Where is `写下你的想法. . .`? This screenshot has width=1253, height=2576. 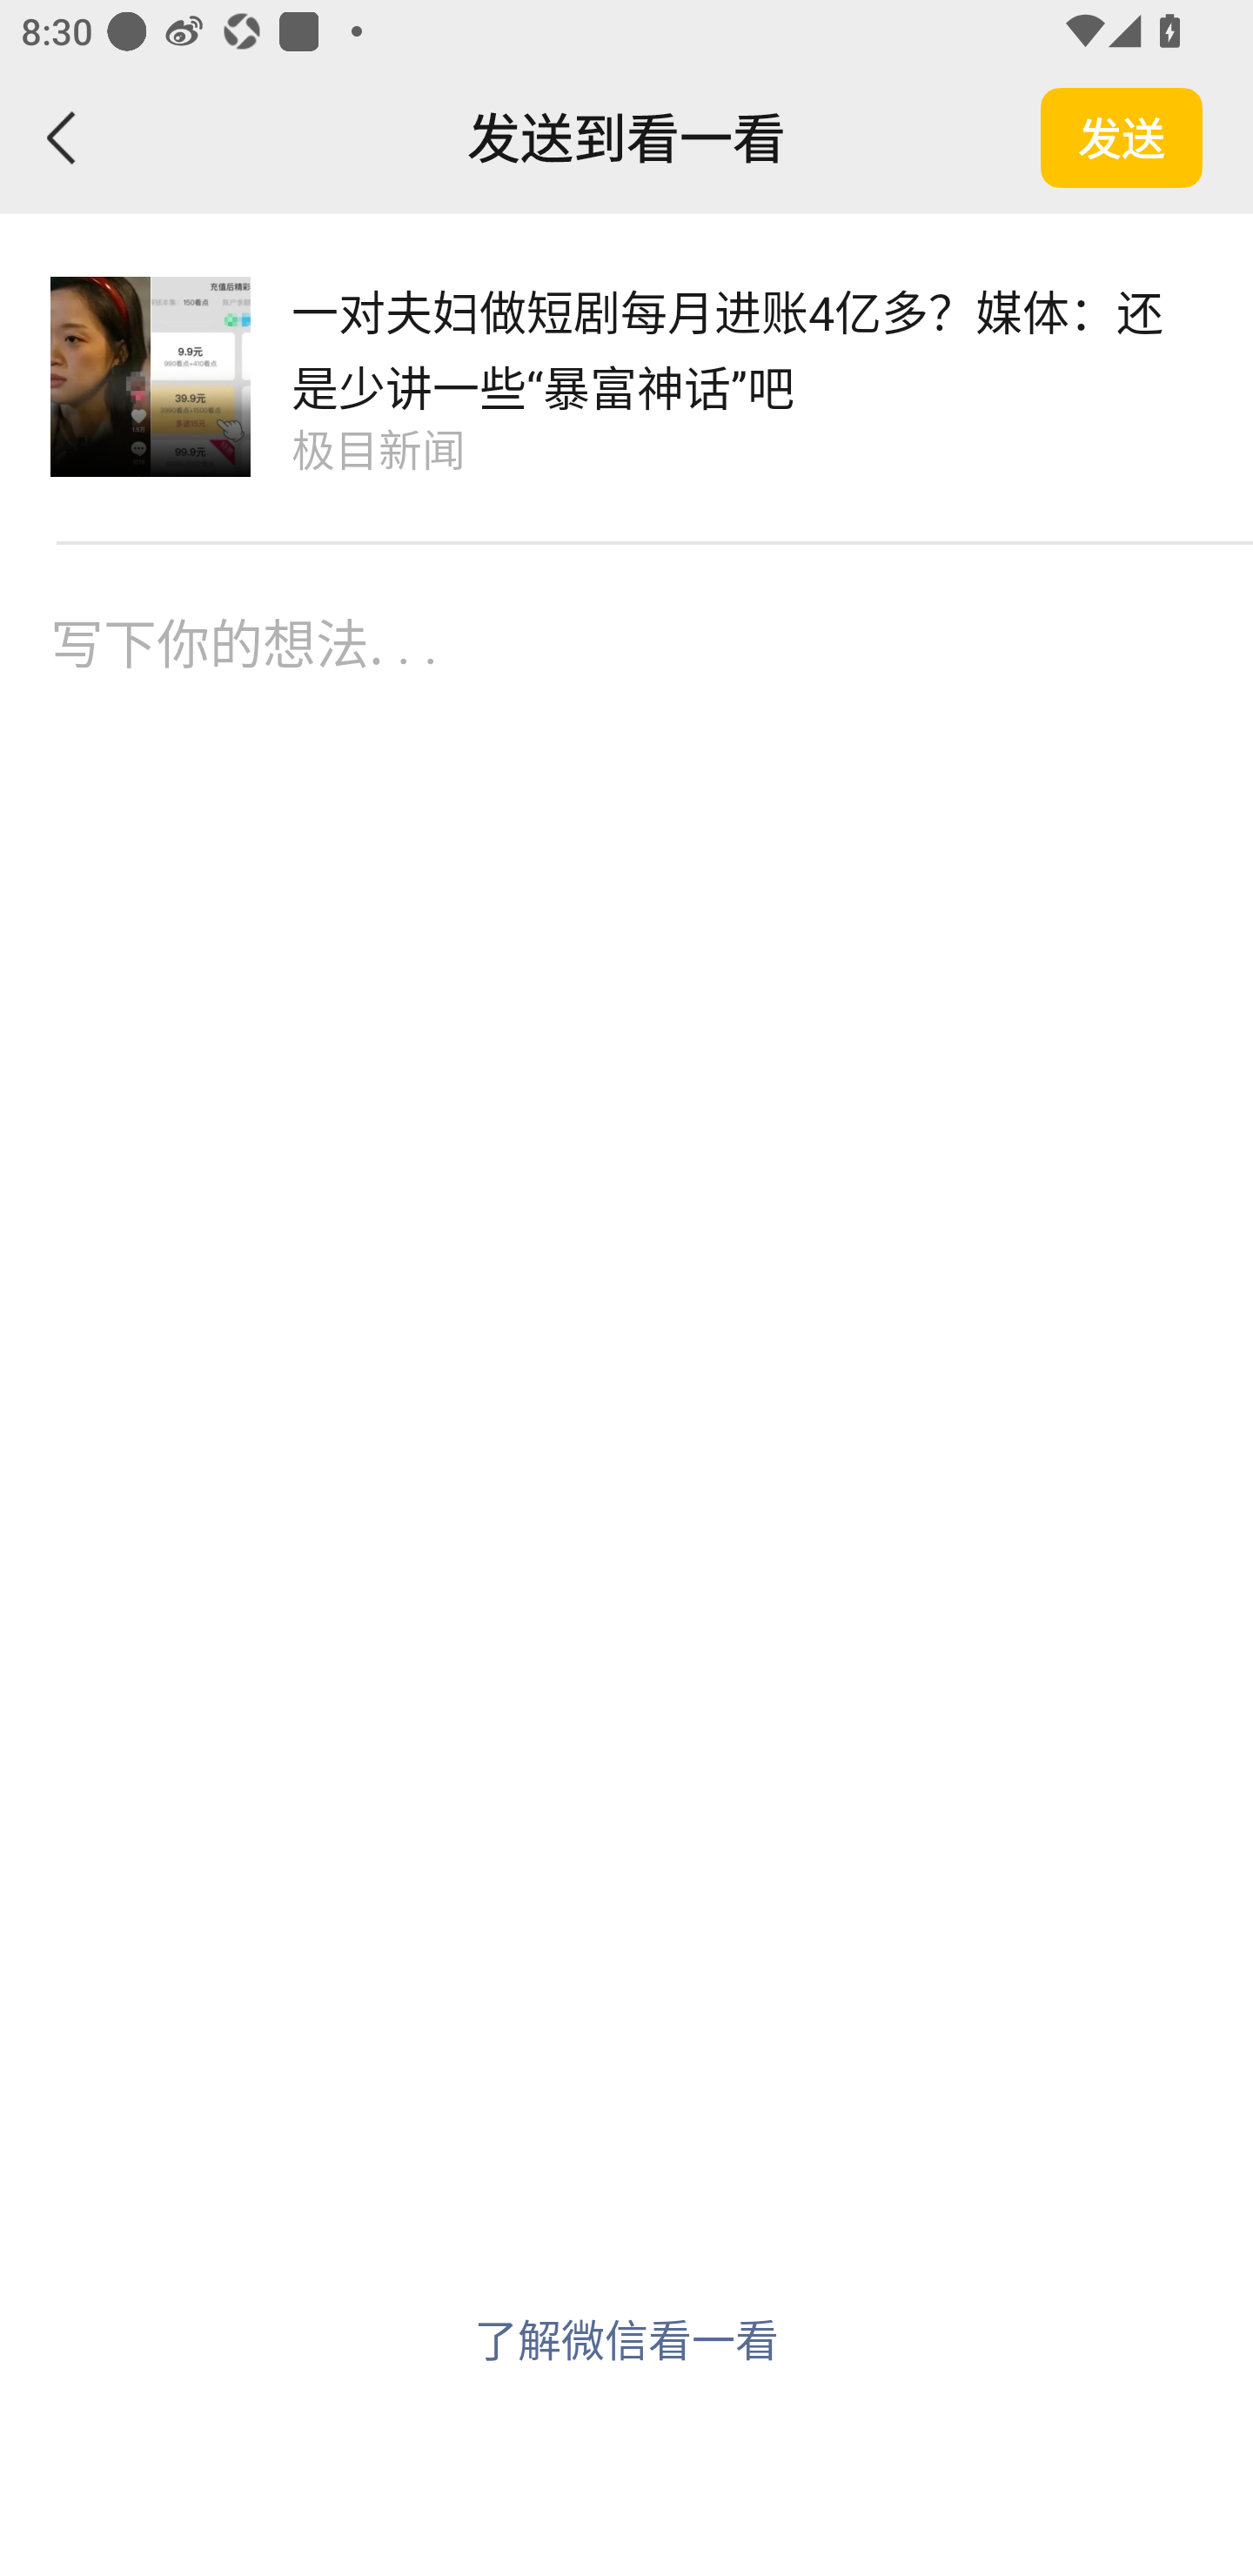 写下你的想法. . . is located at coordinates (626, 714).